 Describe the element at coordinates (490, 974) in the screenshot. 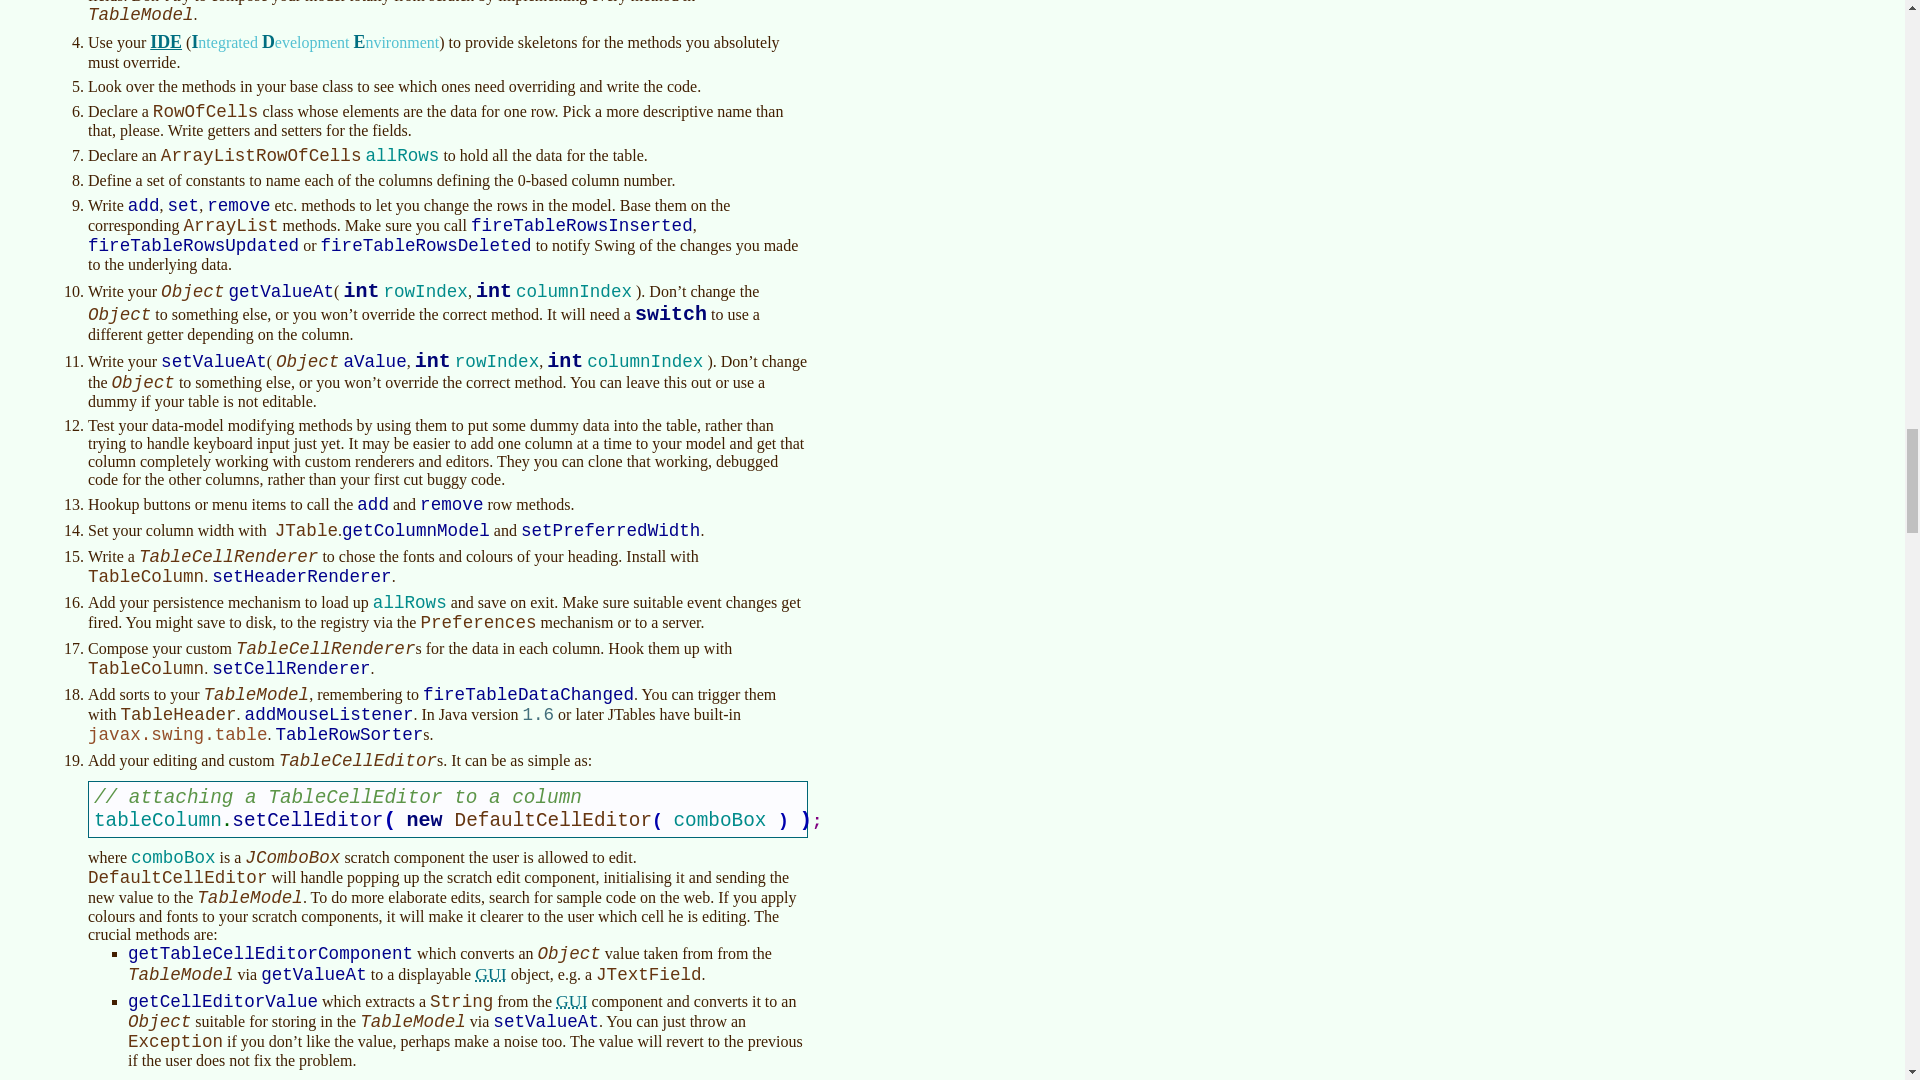

I see `Graphic User Interface` at that location.